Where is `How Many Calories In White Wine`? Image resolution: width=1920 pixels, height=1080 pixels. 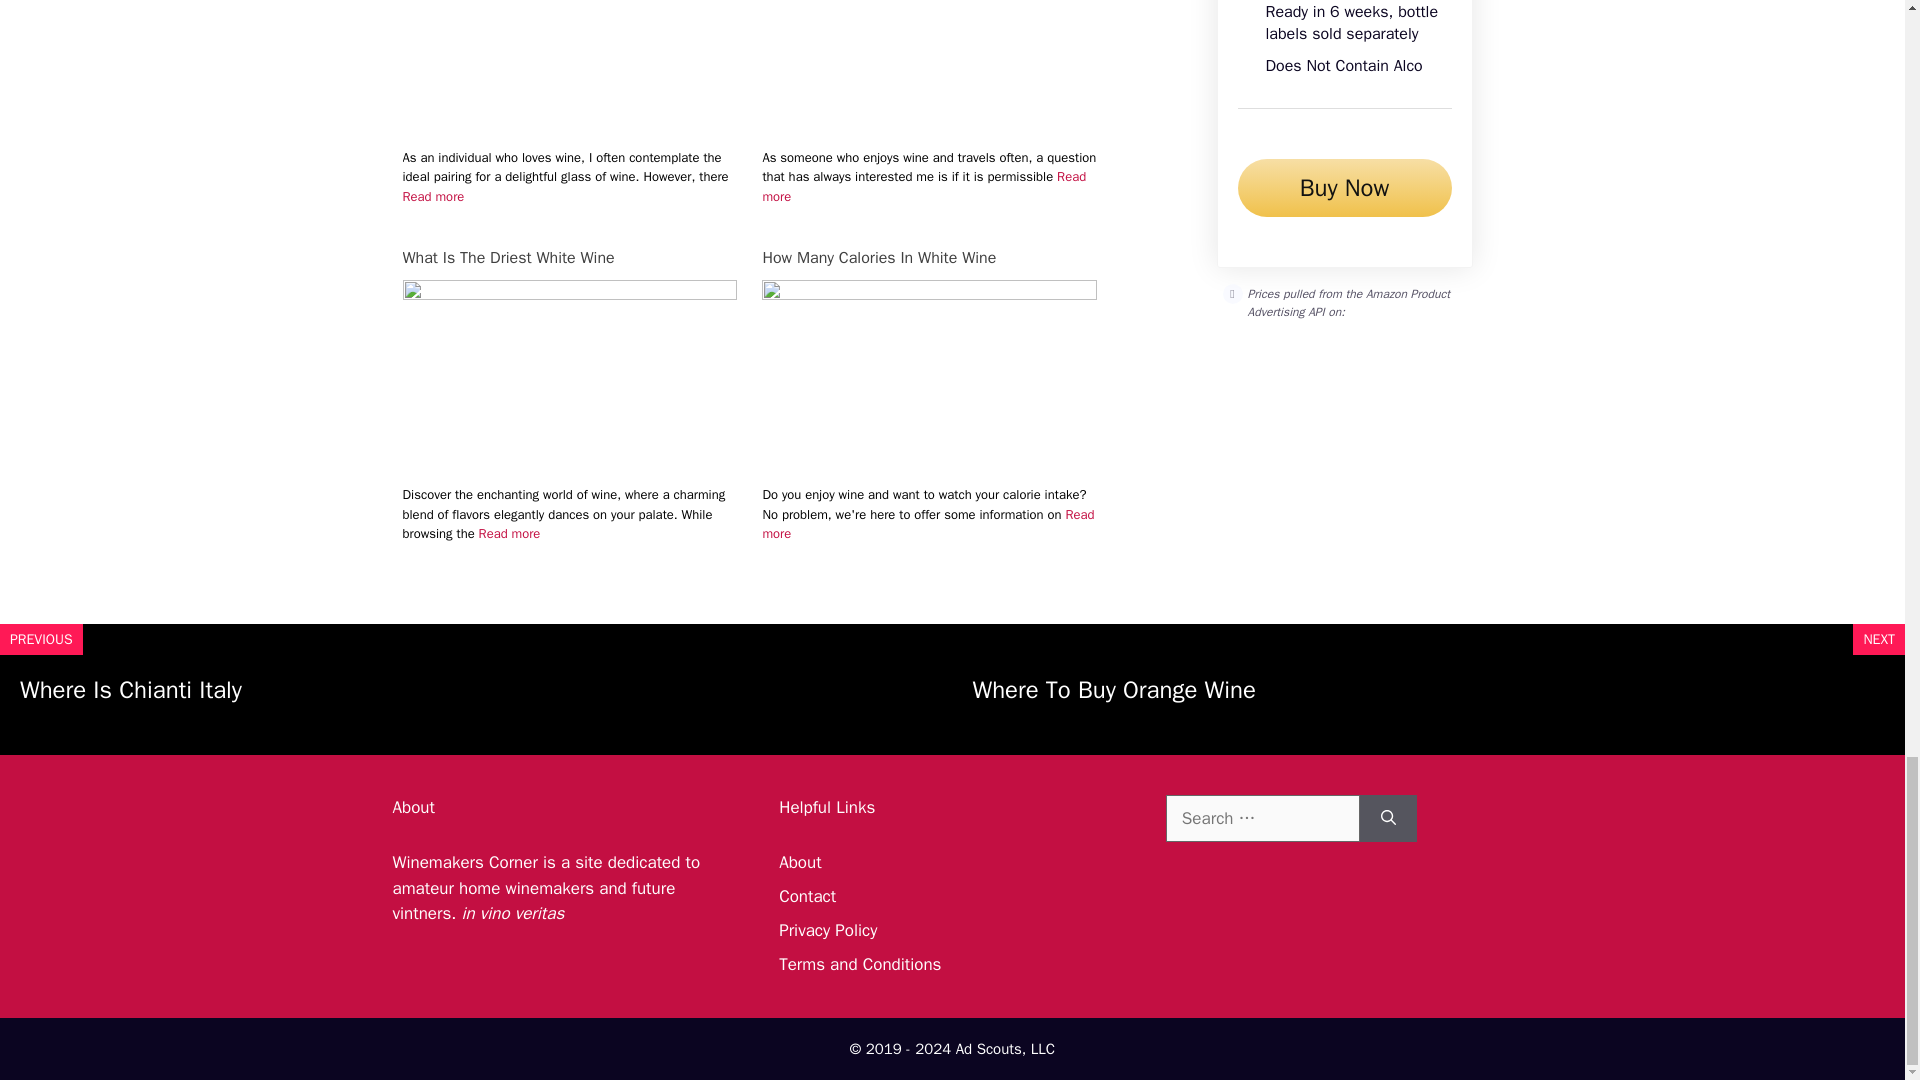
How Many Calories In White Wine is located at coordinates (929, 294).